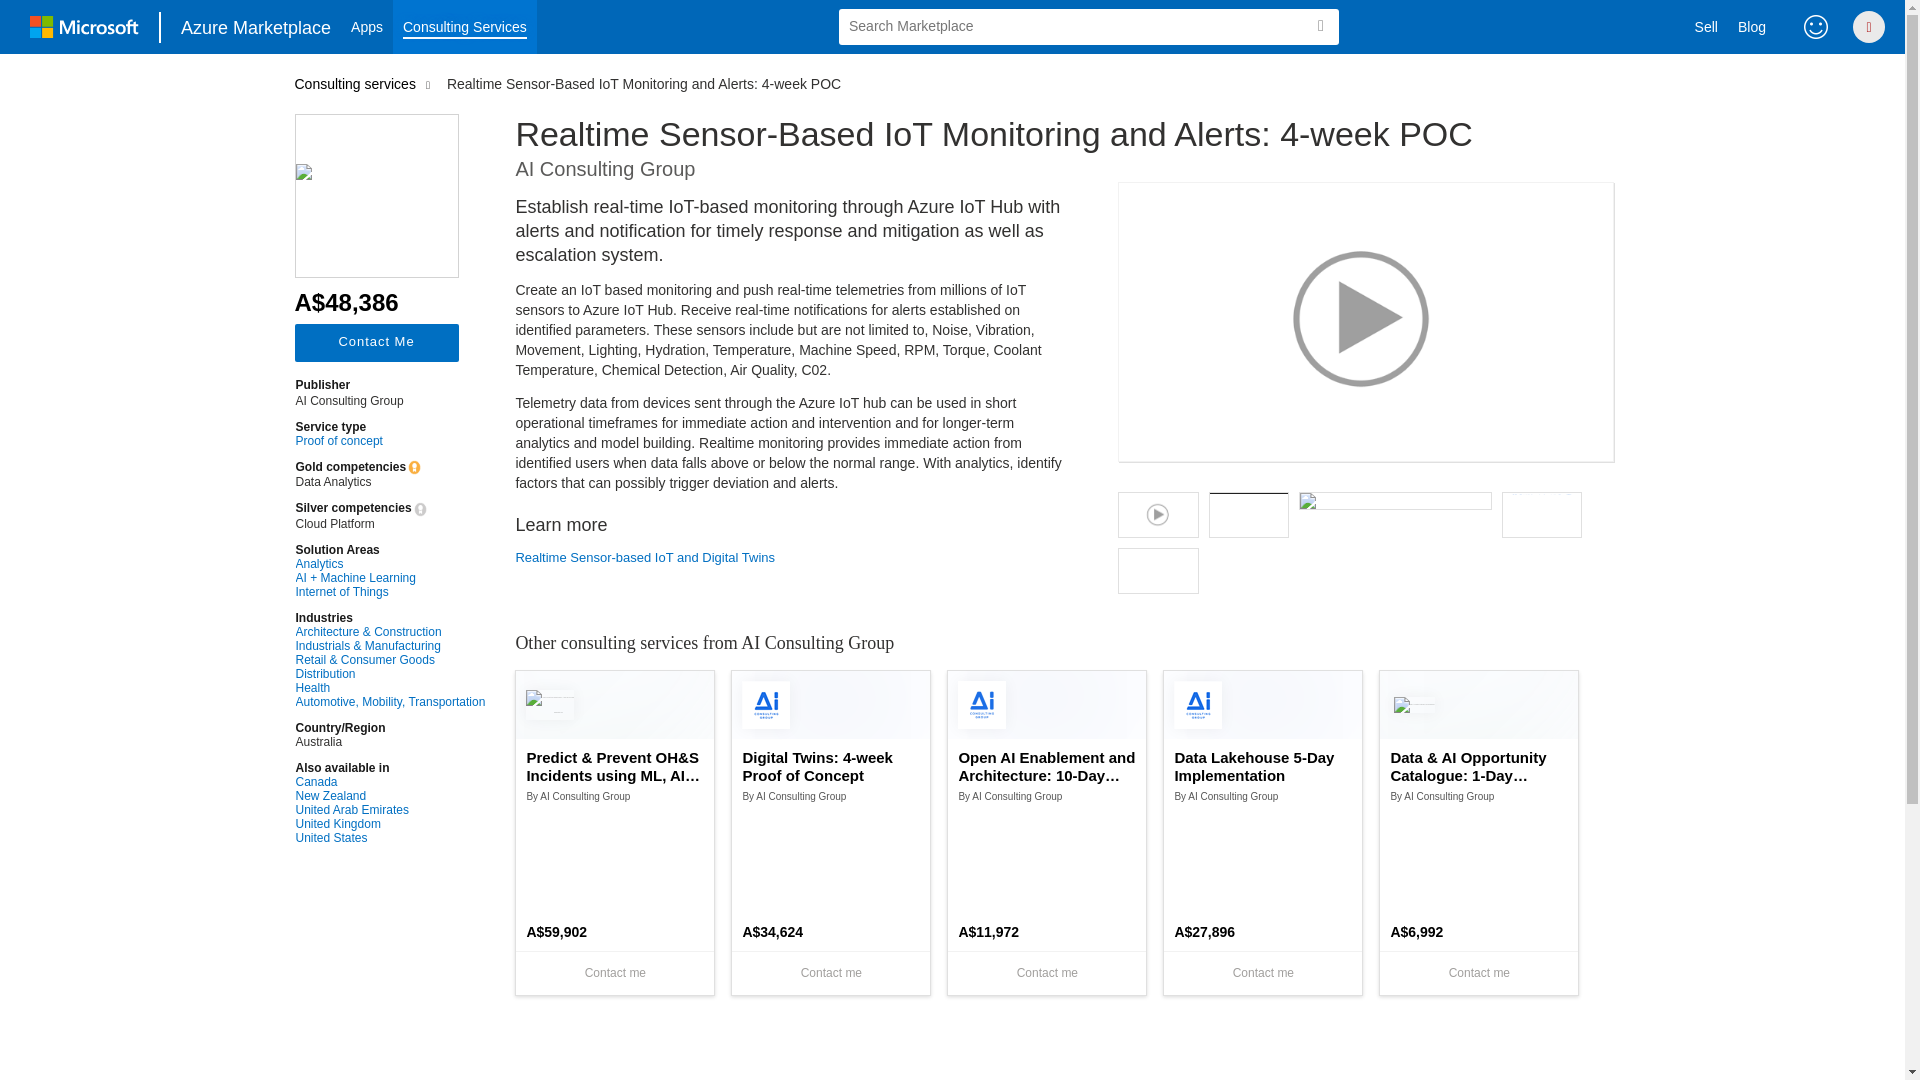 Image resolution: width=1920 pixels, height=1080 pixels. I want to click on Blog, so click(1752, 27).